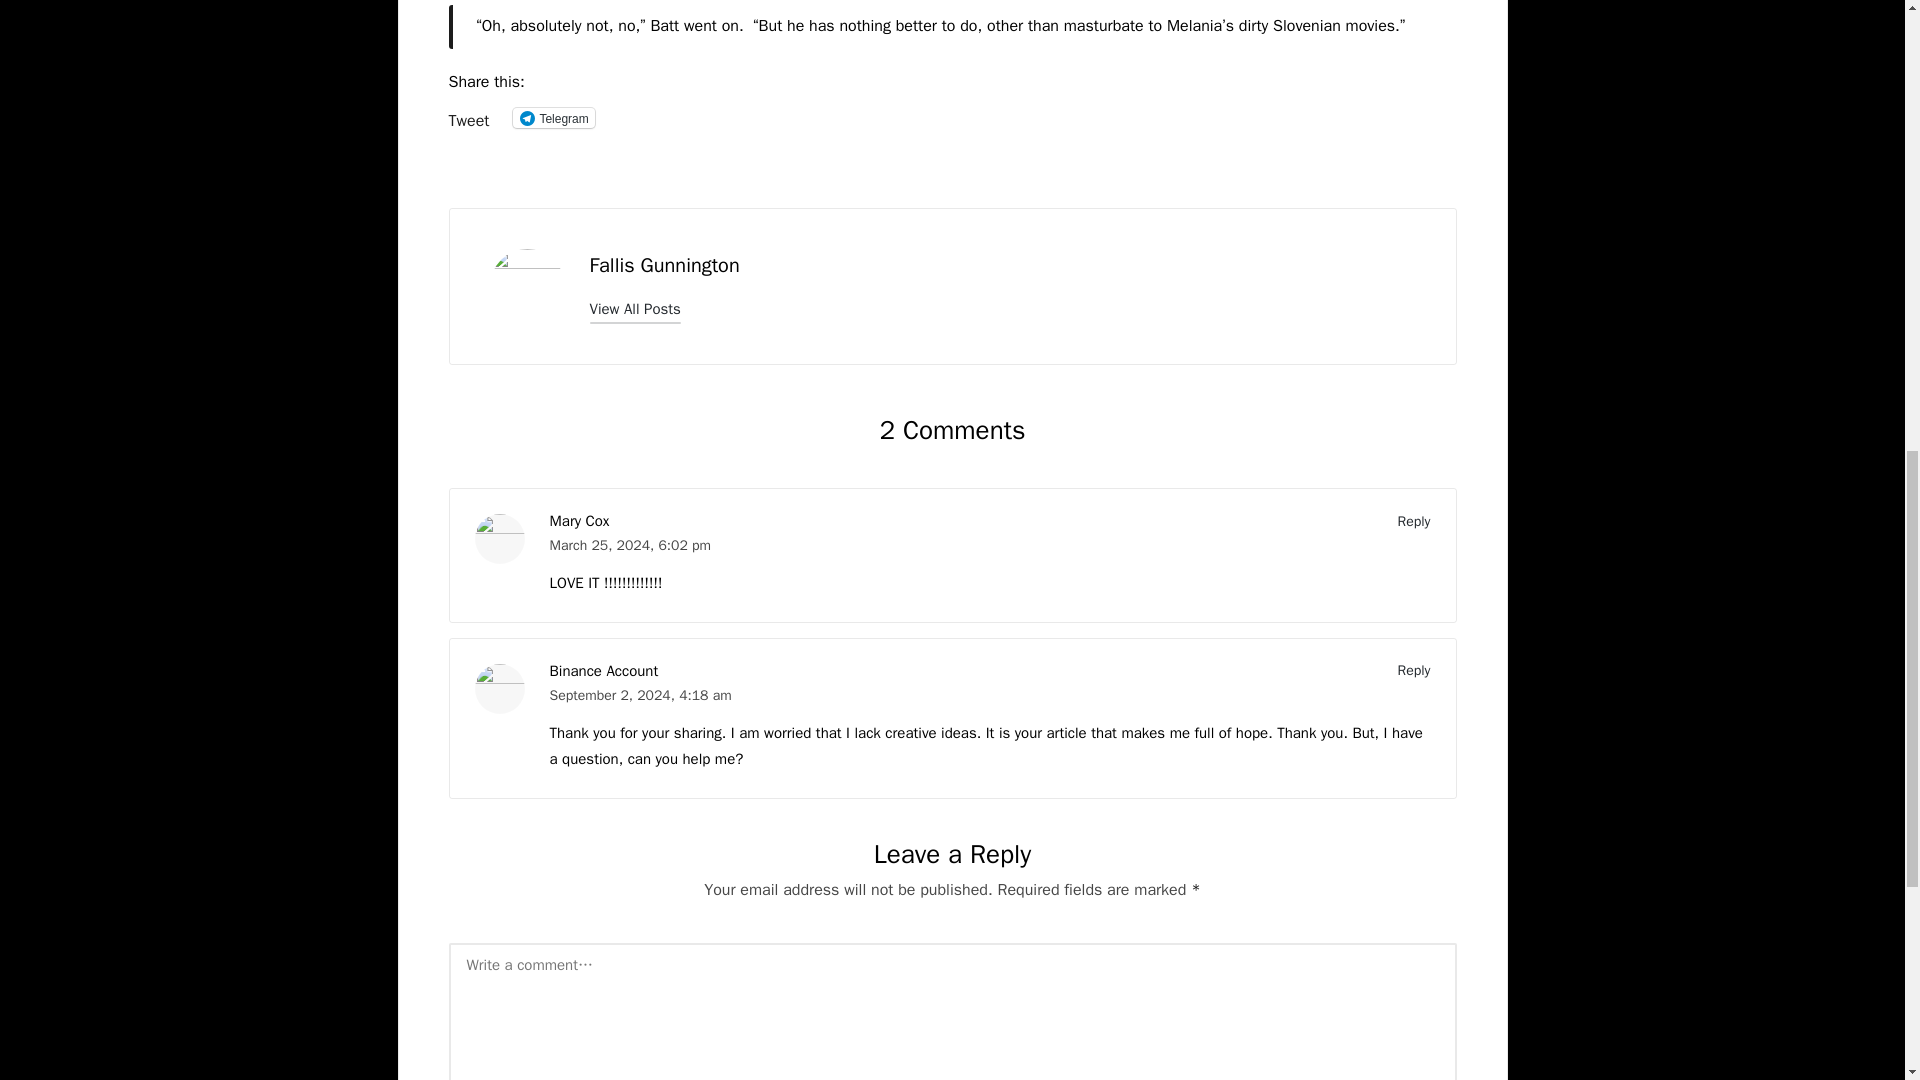 This screenshot has height=1080, width=1920. I want to click on Reply, so click(1414, 670).